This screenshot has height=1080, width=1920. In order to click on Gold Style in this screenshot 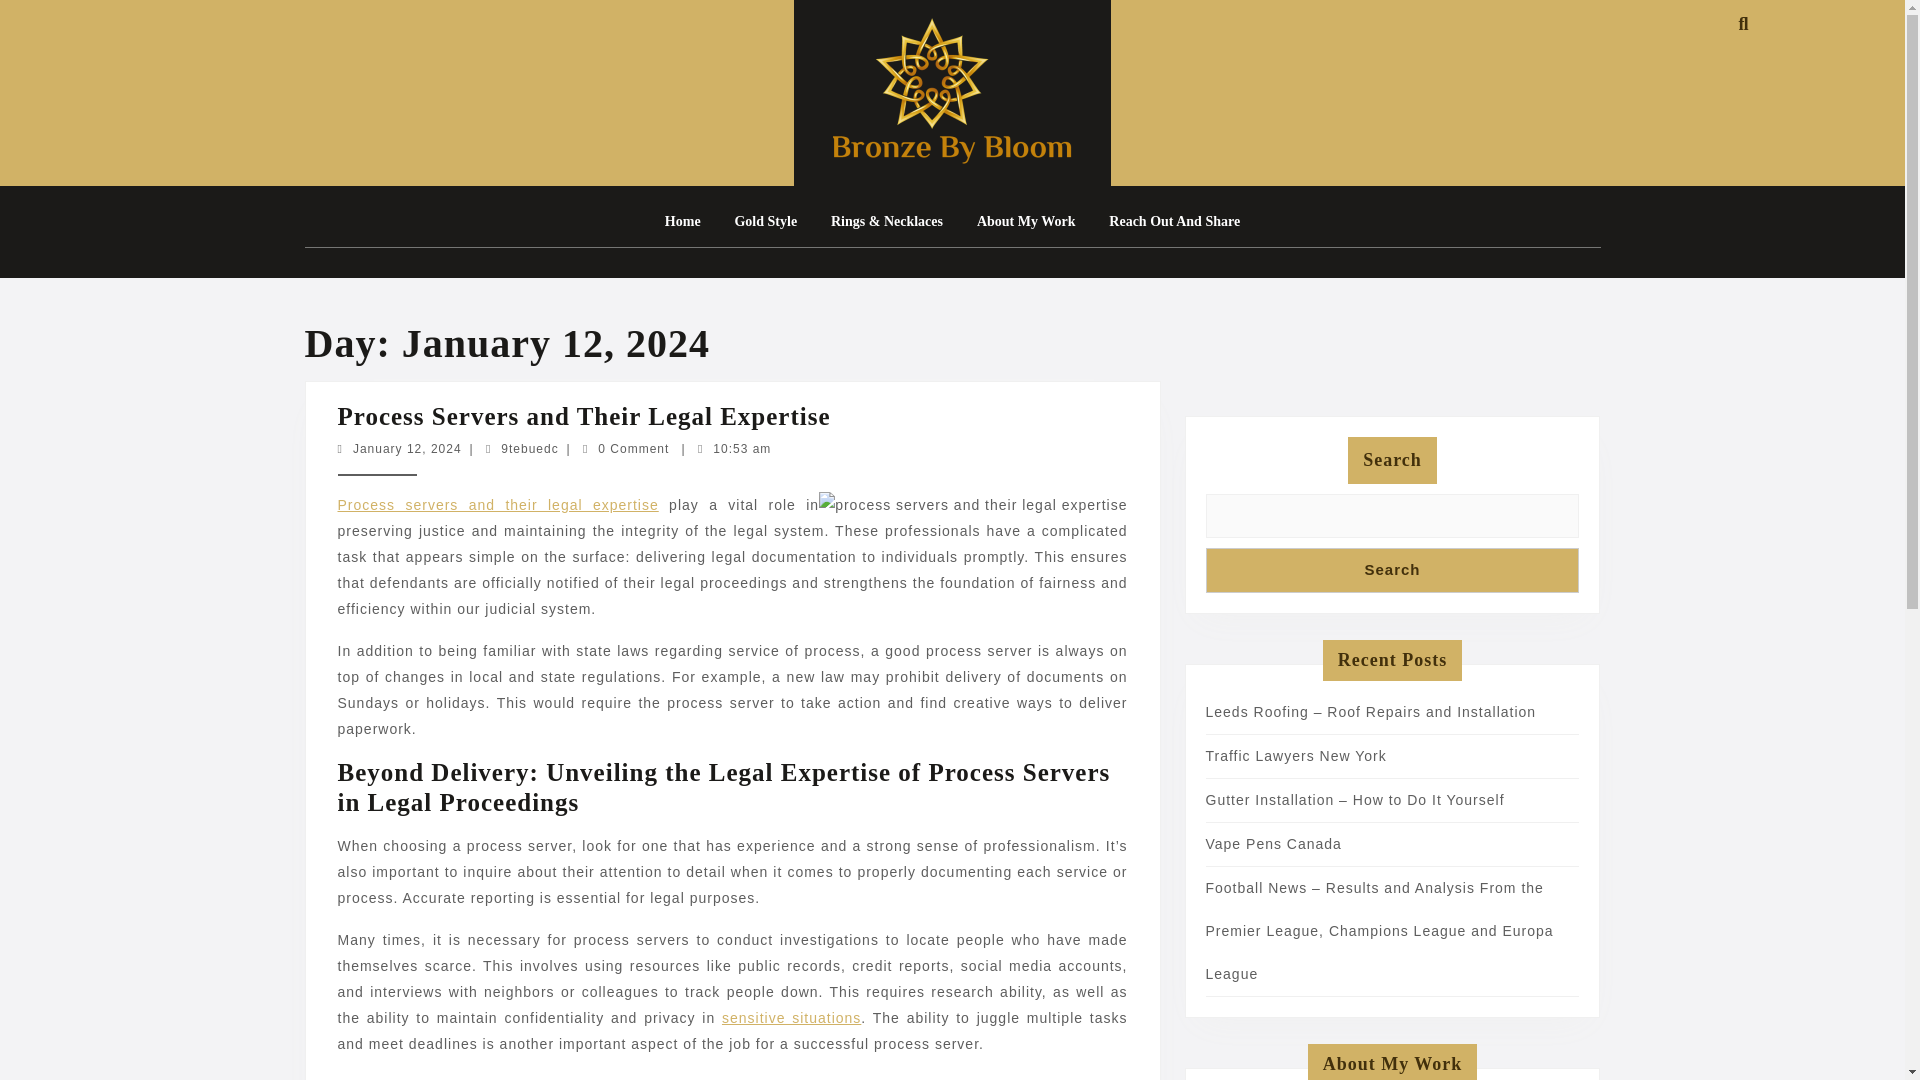, I will do `click(840, 1001)`.